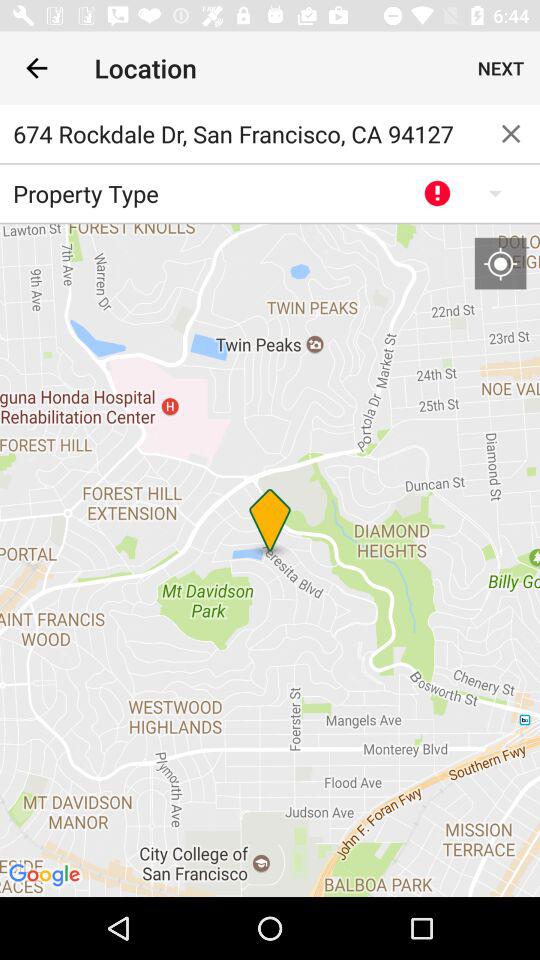  I want to click on turn on the next, so click(500, 68).